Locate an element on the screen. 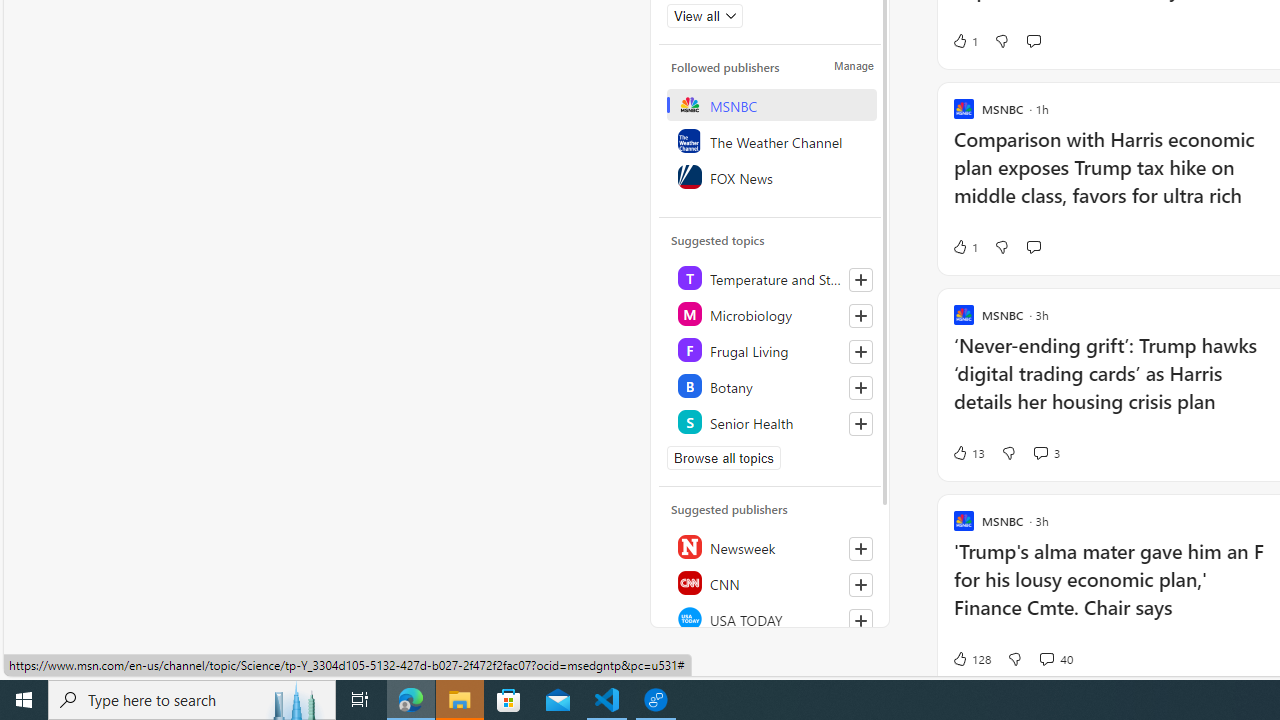  View comments 3 Comment is located at coordinates (1040, 452).